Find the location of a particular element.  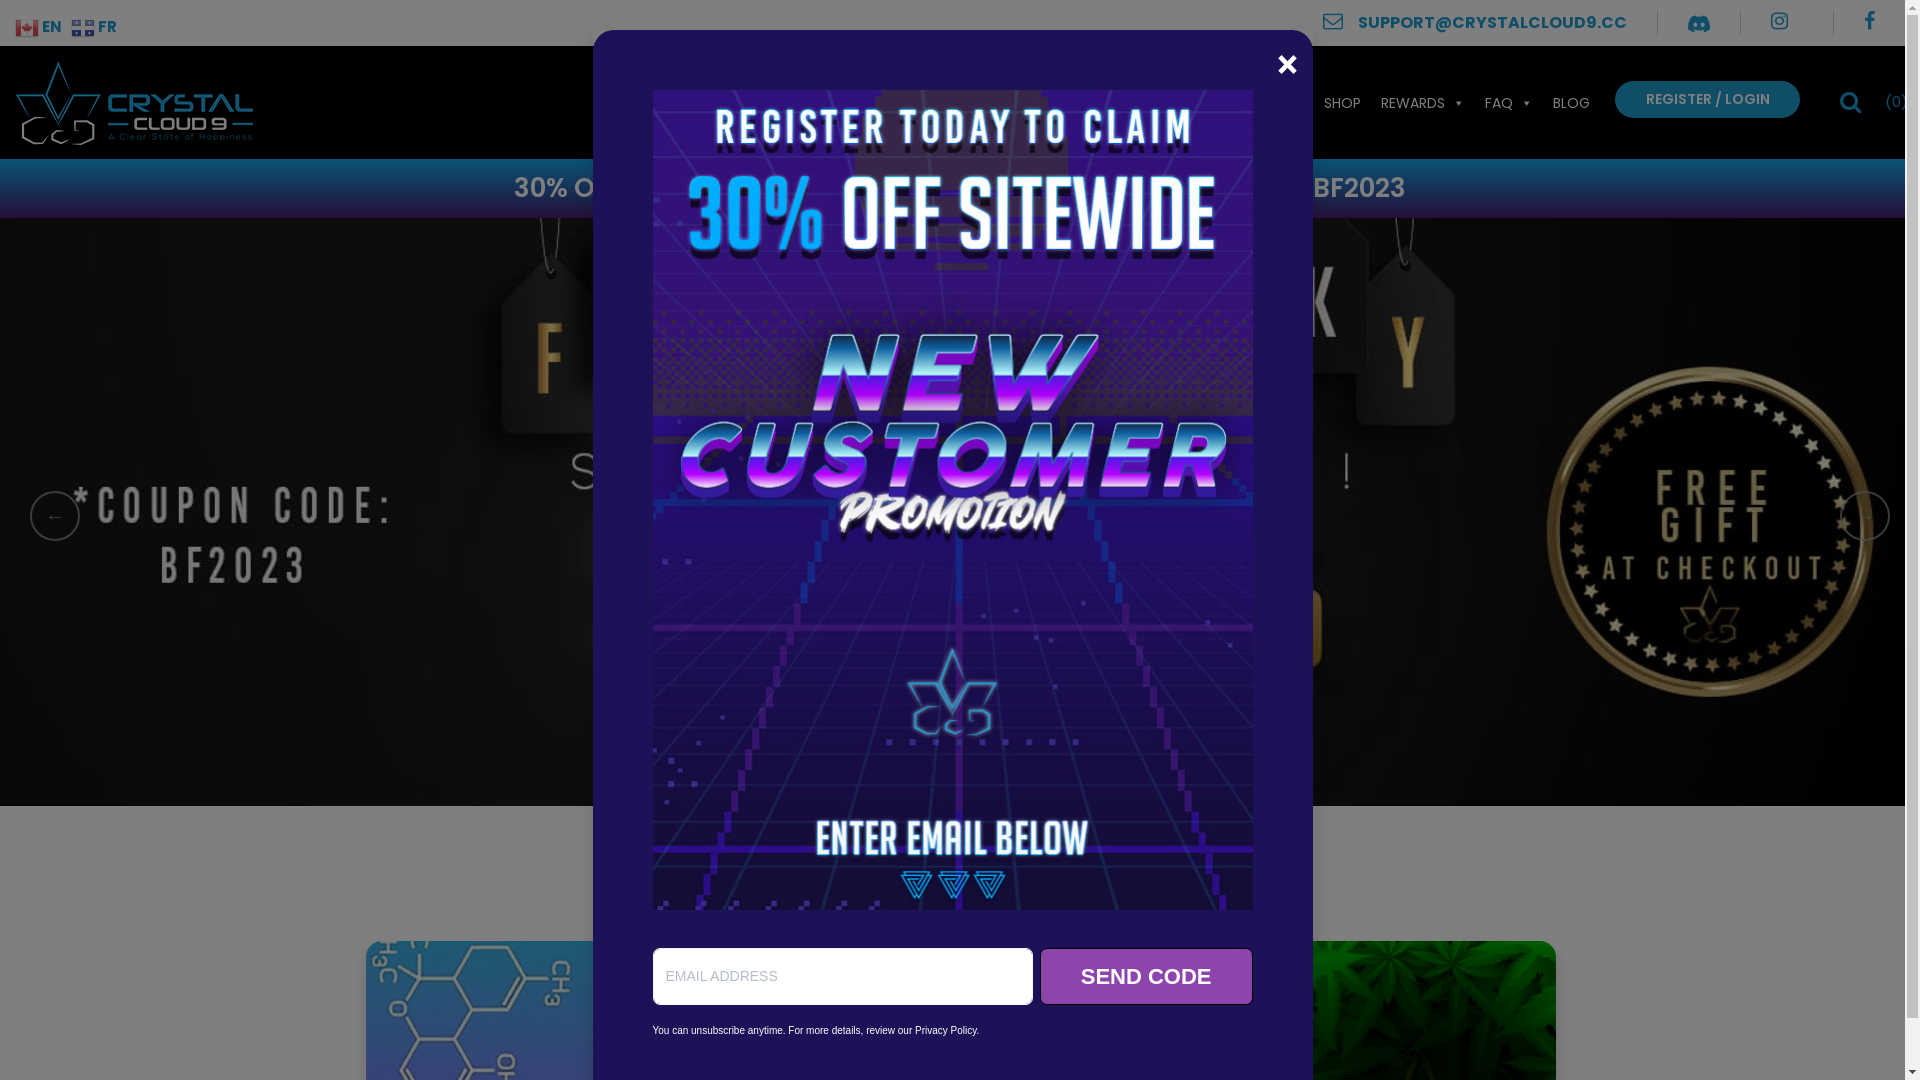

REWARDS is located at coordinates (1423, 102).